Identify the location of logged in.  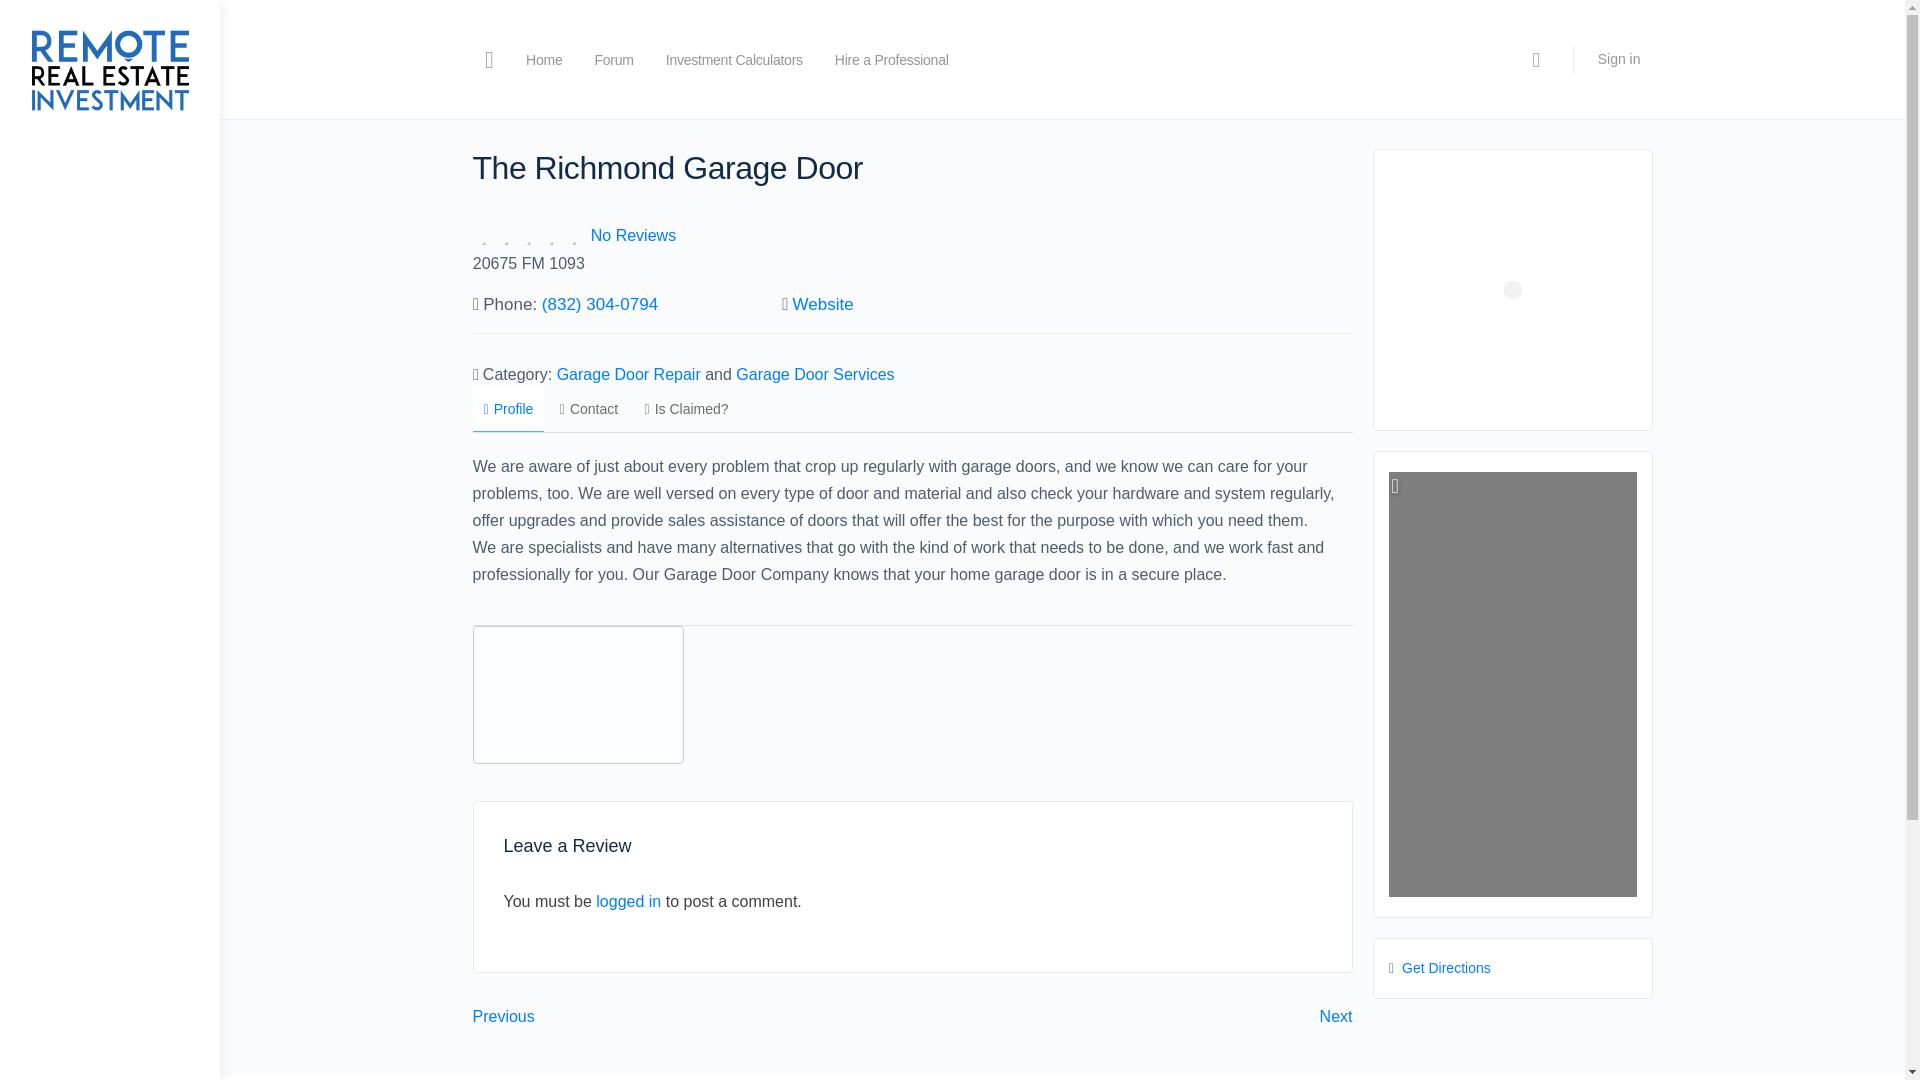
(628, 902).